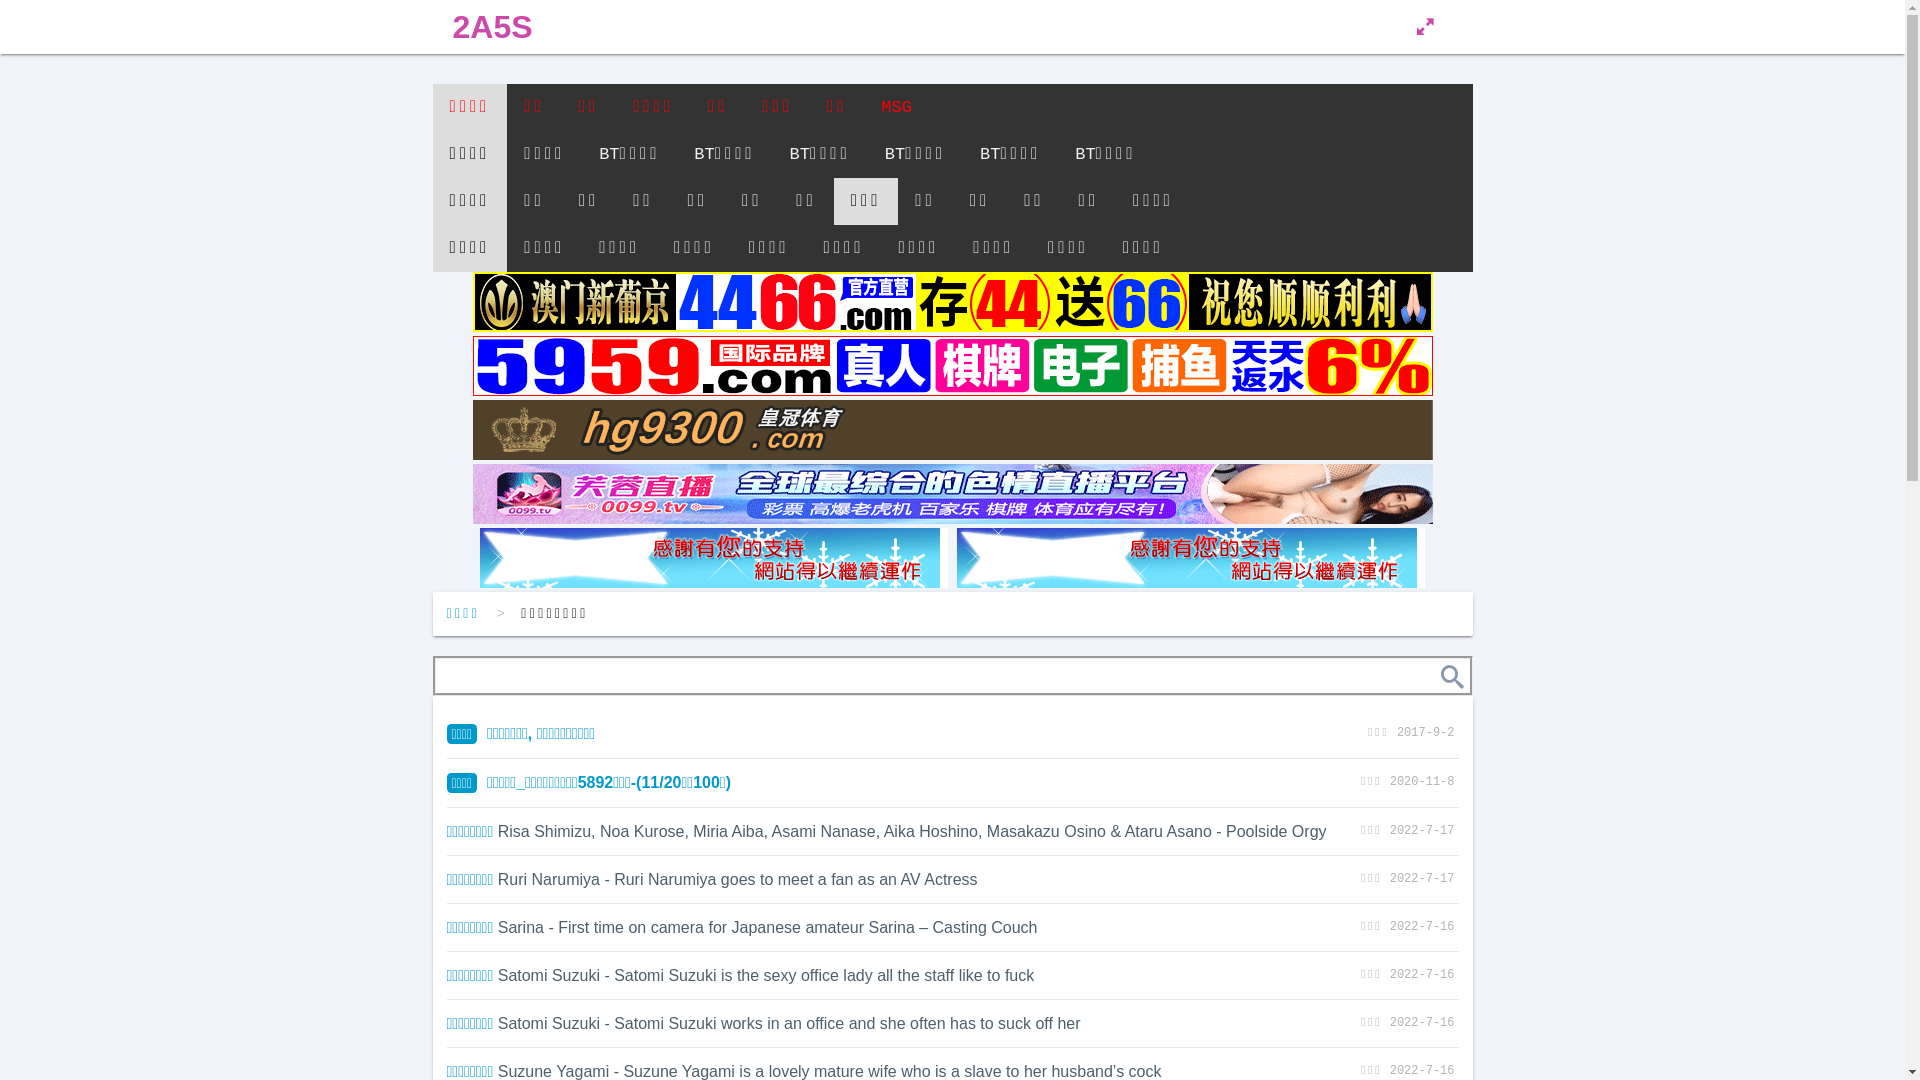 The height and width of the screenshot is (1080, 1920). Describe the element at coordinates (896, 108) in the screenshot. I see `MSG` at that location.